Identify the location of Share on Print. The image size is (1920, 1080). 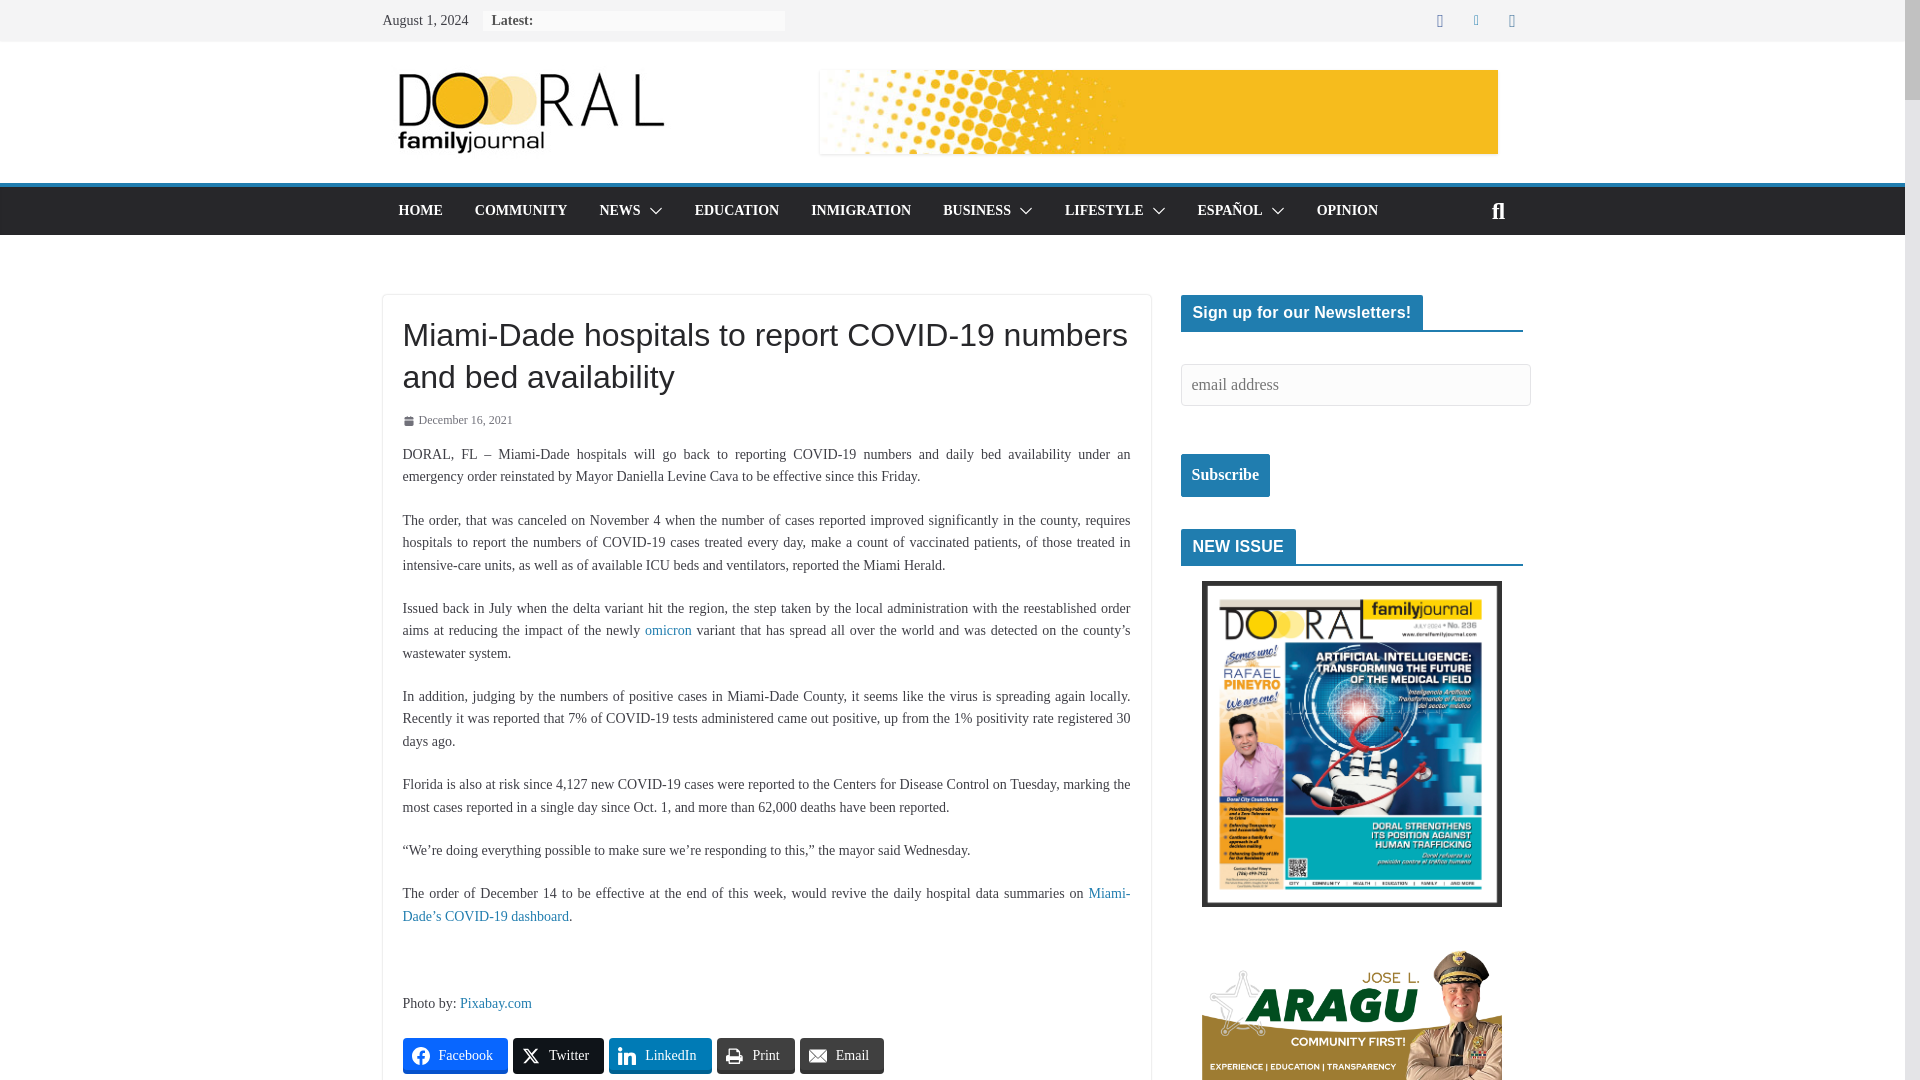
(755, 1055).